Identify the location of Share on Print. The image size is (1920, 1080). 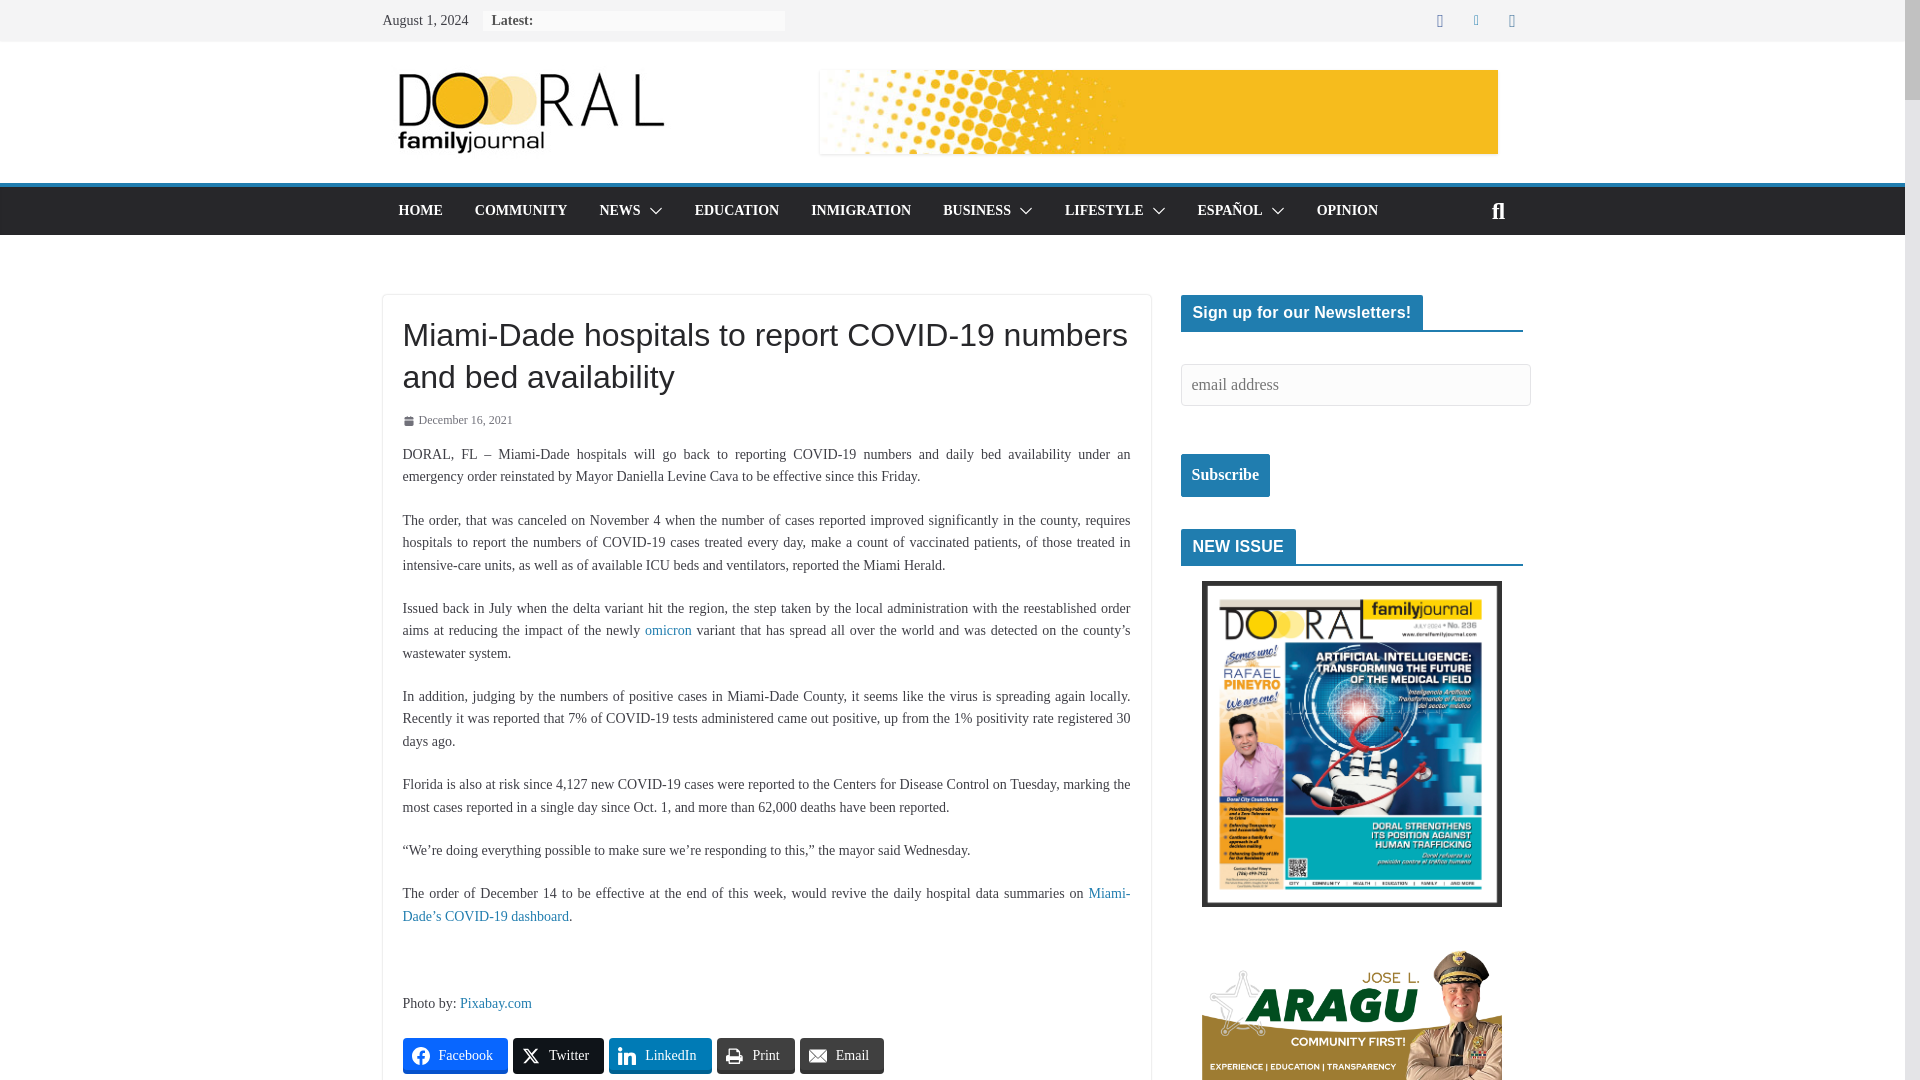
(755, 1055).